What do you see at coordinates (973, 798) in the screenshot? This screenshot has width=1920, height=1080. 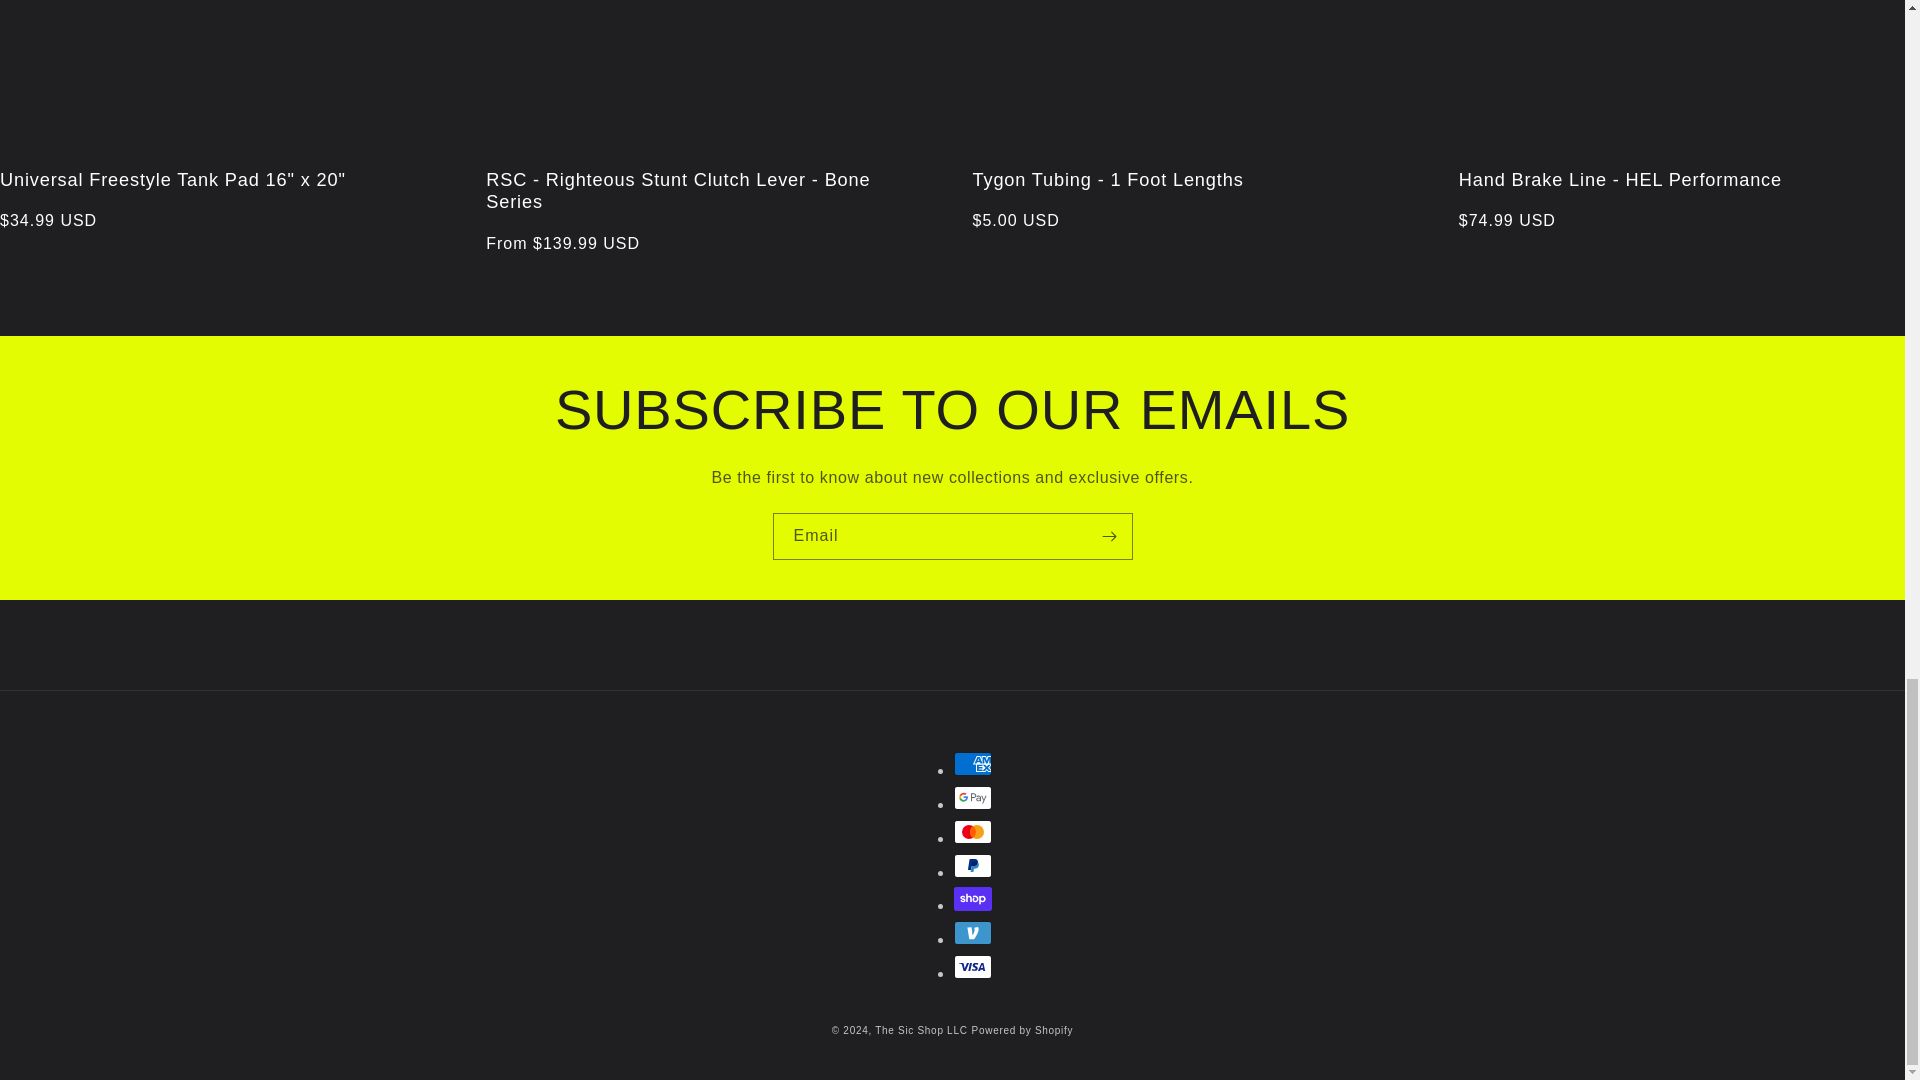 I see `Google Pay` at bounding box center [973, 798].